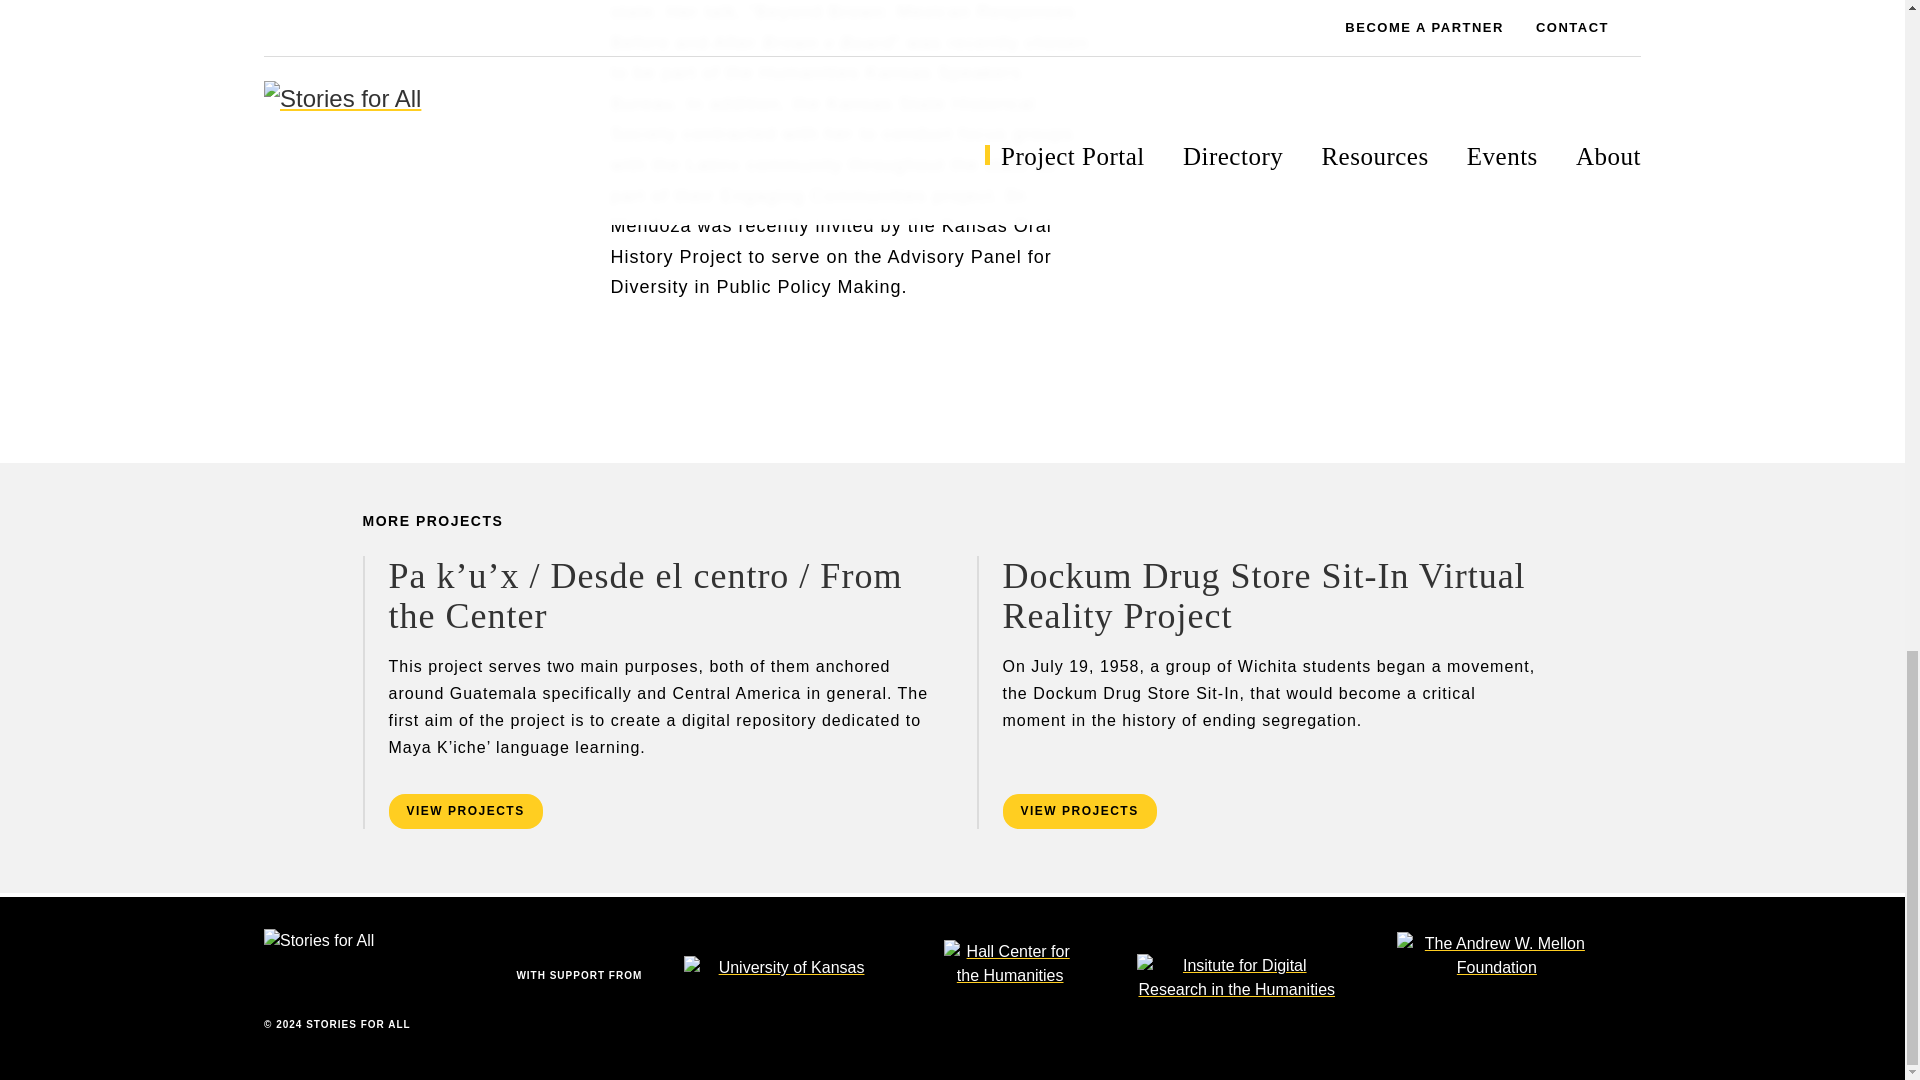 The image size is (1920, 1080). What do you see at coordinates (805, 979) in the screenshot?
I see `University of Kansas` at bounding box center [805, 979].